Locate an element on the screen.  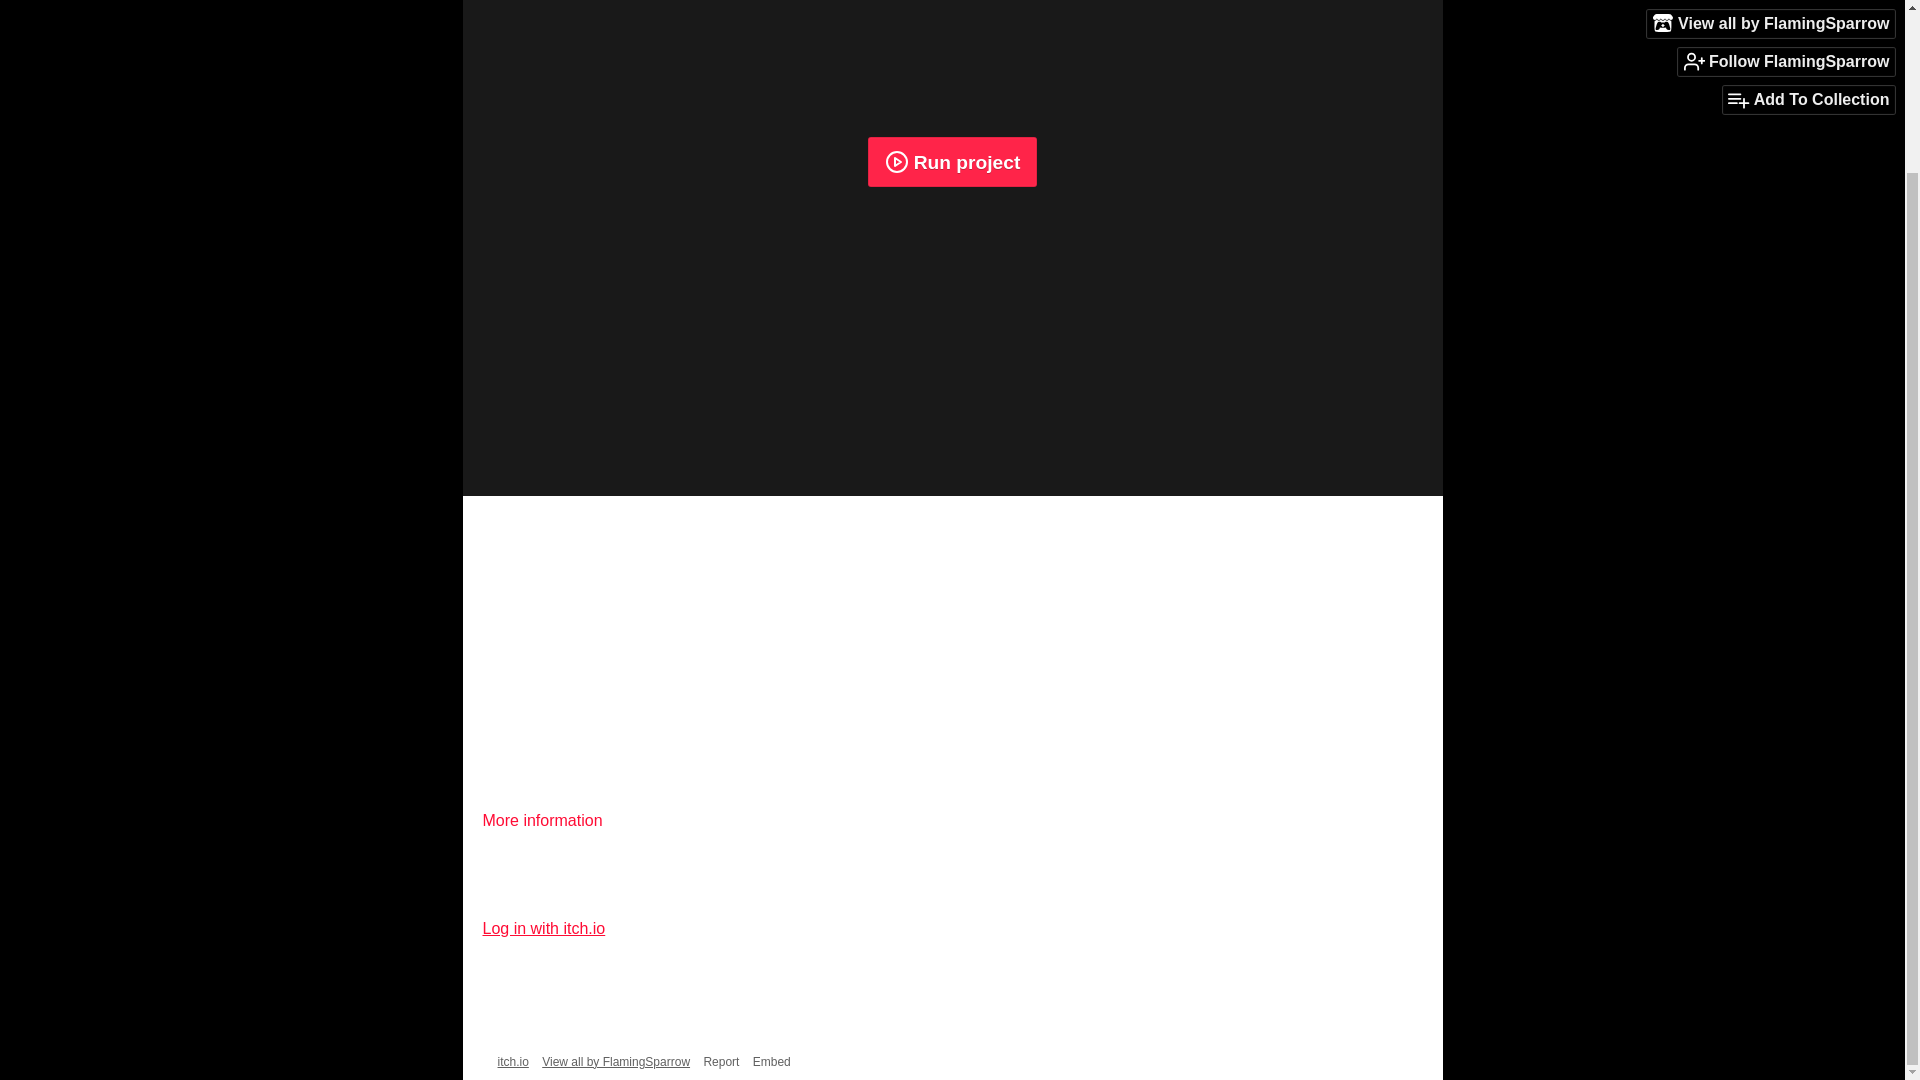
itch.io is located at coordinates (513, 1062).